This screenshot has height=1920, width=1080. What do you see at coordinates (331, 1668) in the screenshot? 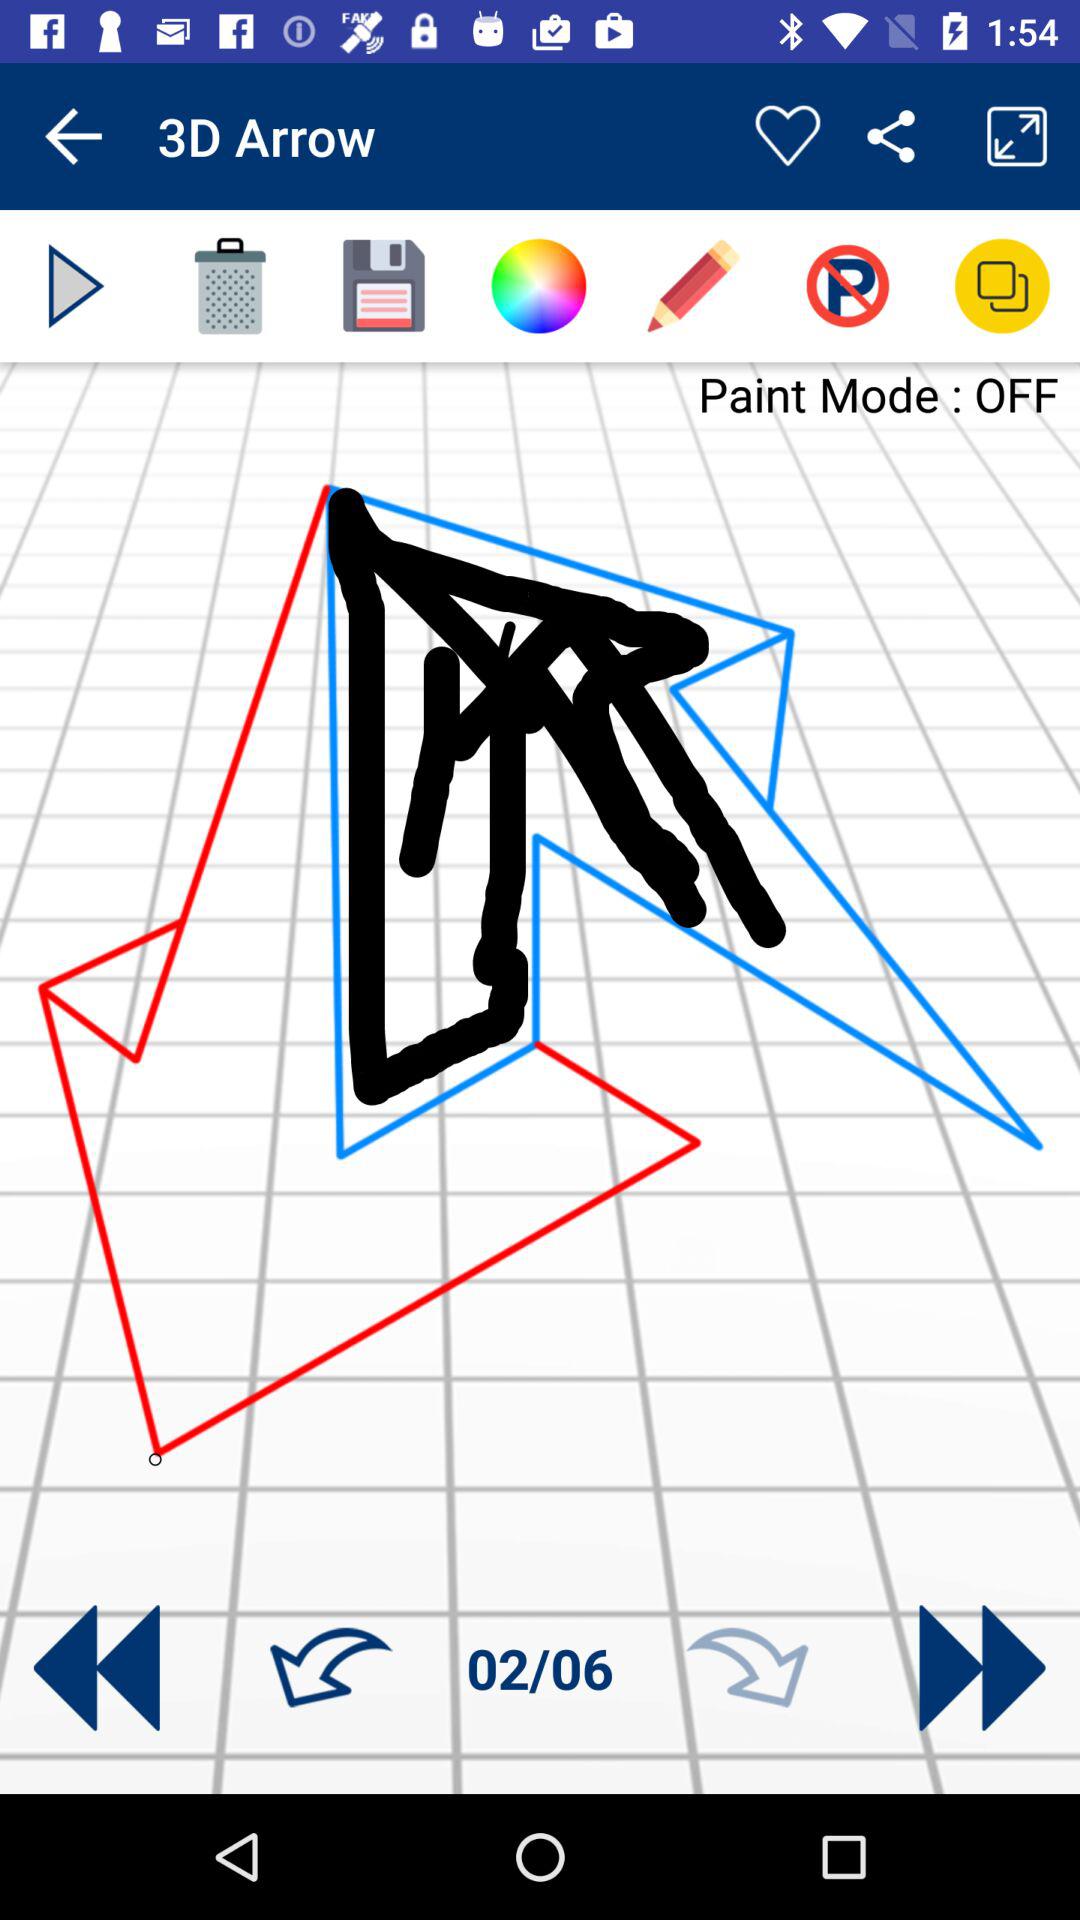
I see `launch the icon to the left of the 02/06 icon` at bounding box center [331, 1668].